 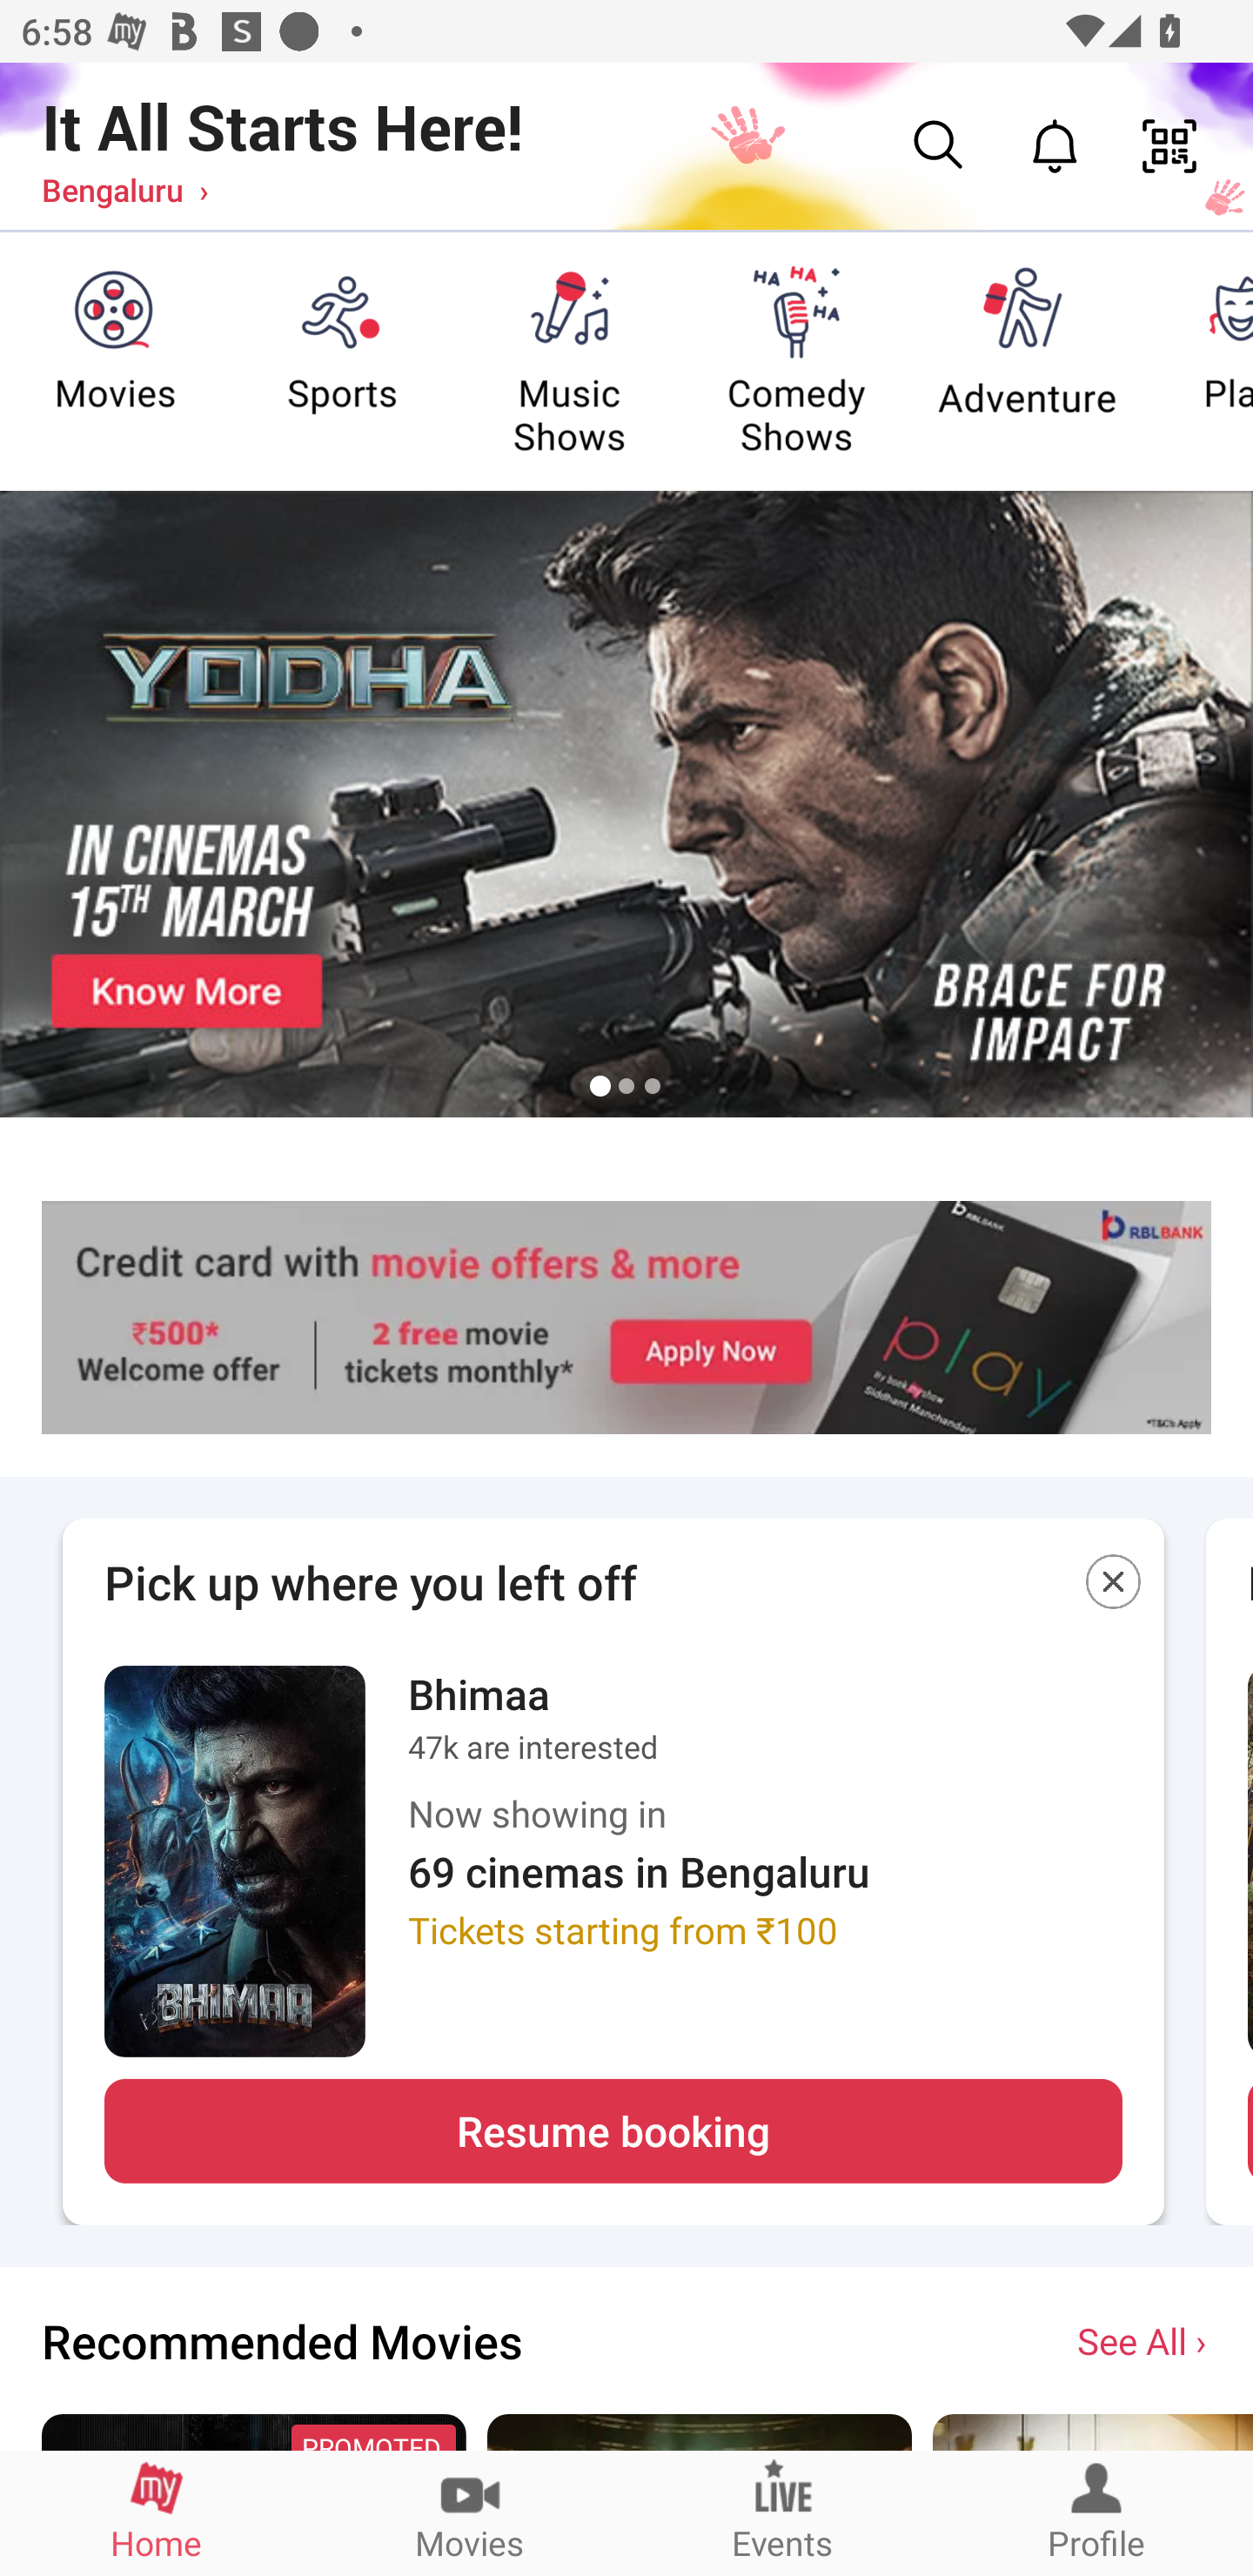 What do you see at coordinates (470, 2512) in the screenshot?
I see `Movies` at bounding box center [470, 2512].